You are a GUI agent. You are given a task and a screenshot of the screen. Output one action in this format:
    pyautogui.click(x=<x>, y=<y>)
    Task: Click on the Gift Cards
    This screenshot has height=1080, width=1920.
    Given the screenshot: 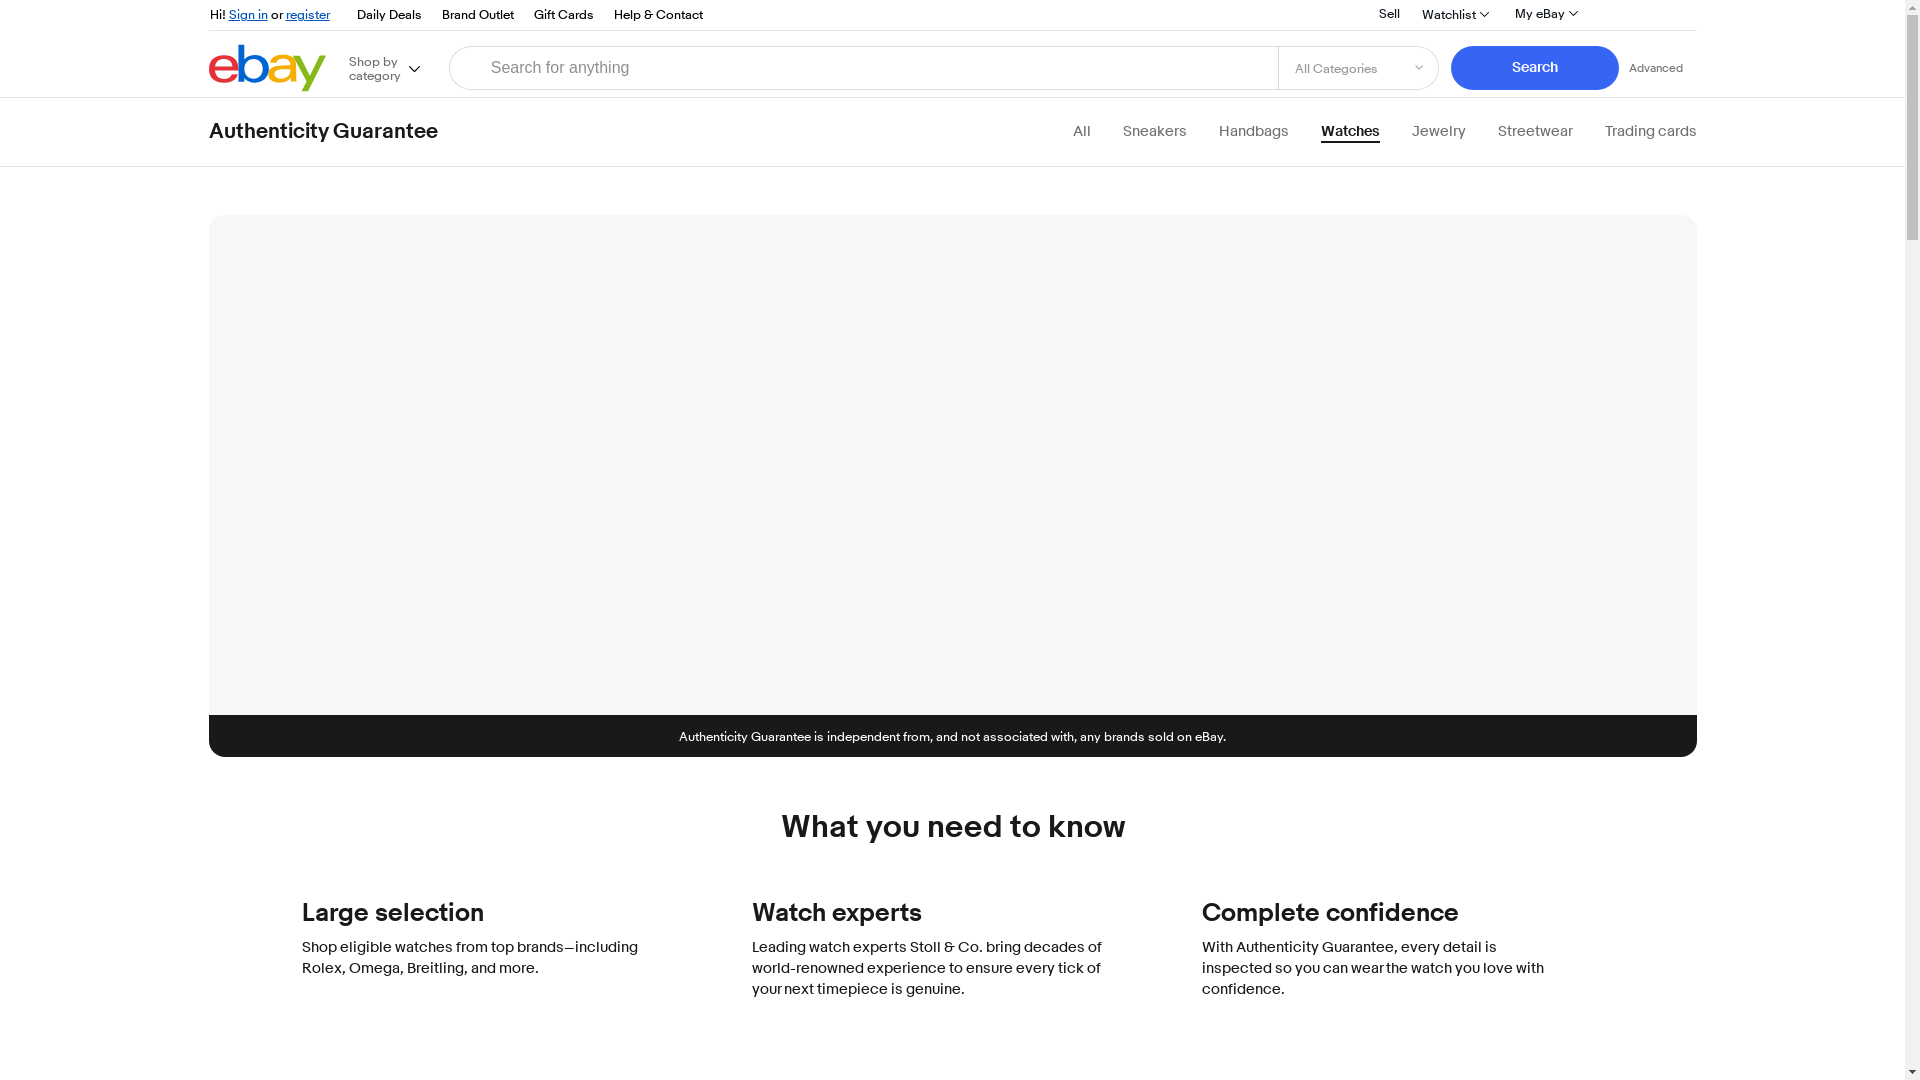 What is the action you would take?
    pyautogui.click(x=563, y=15)
    